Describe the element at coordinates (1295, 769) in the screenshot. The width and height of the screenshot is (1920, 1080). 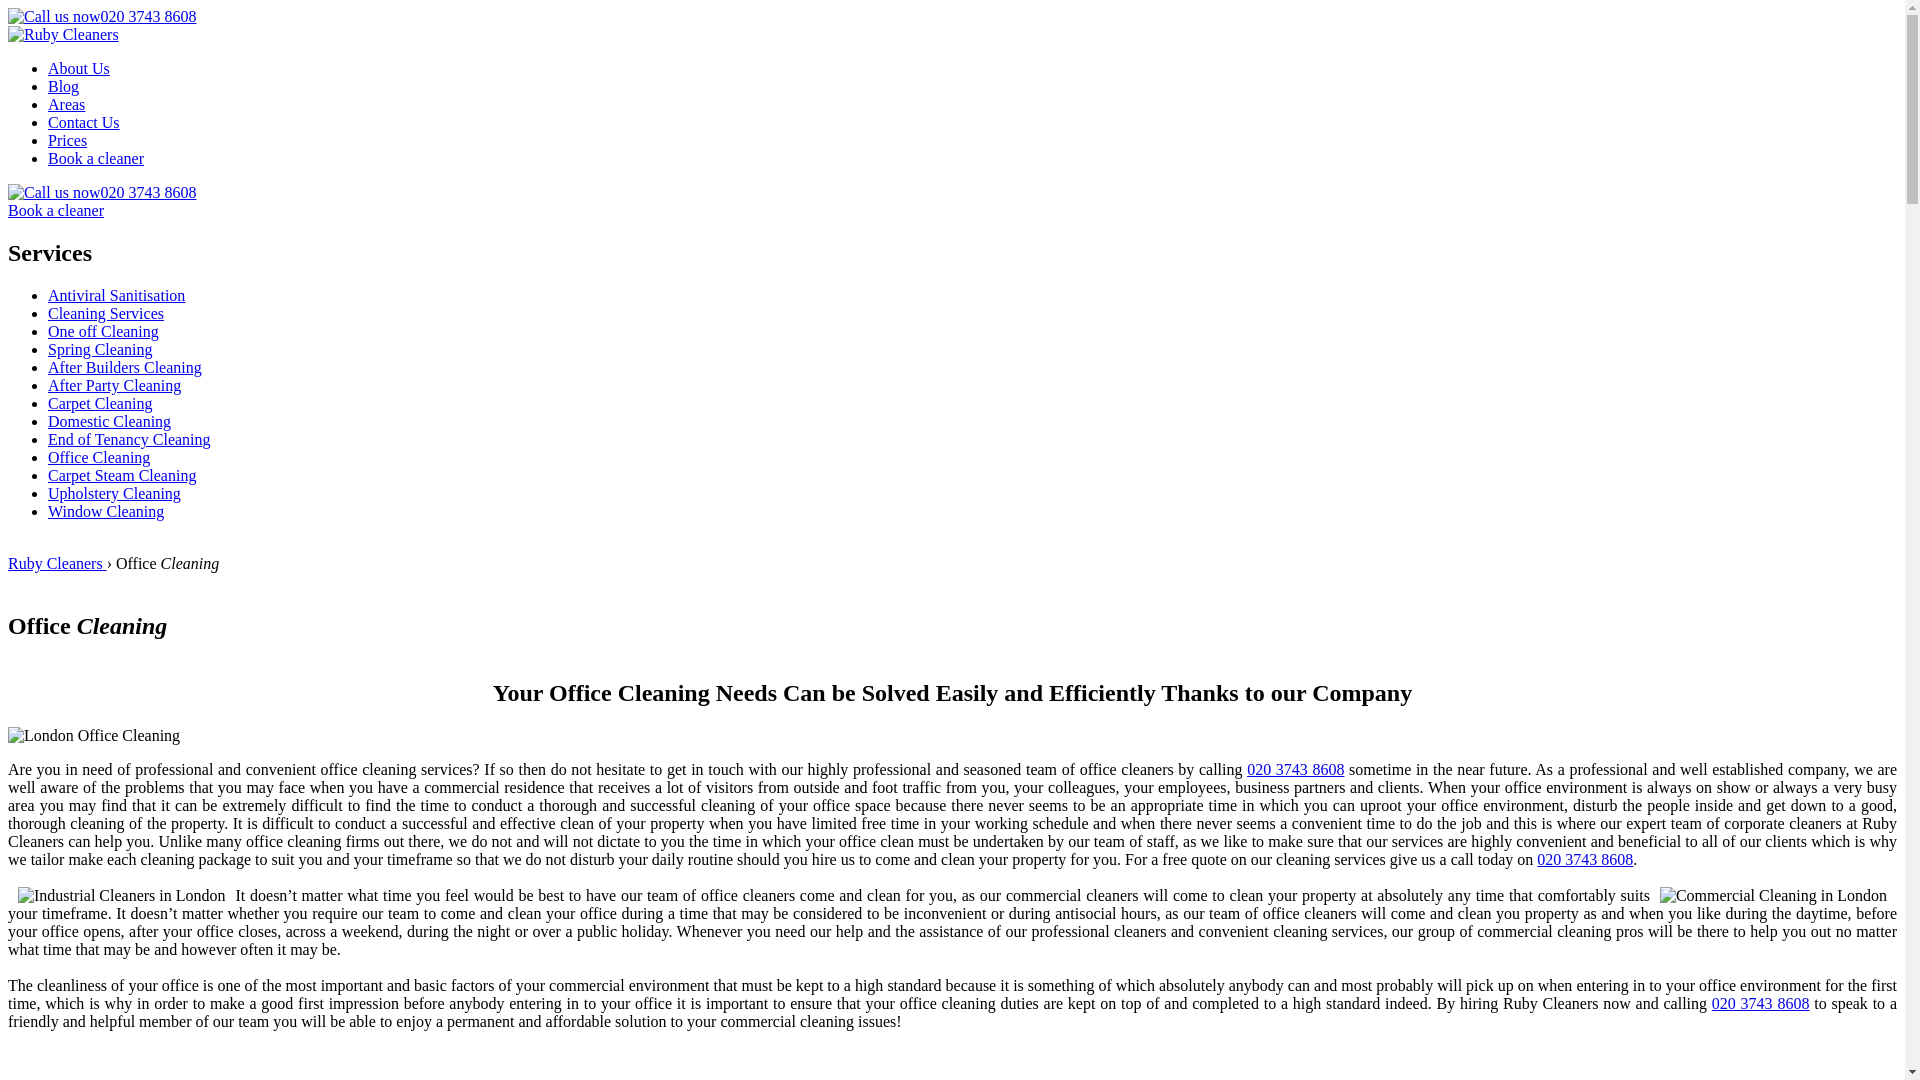
I see `020 3743 8608` at that location.